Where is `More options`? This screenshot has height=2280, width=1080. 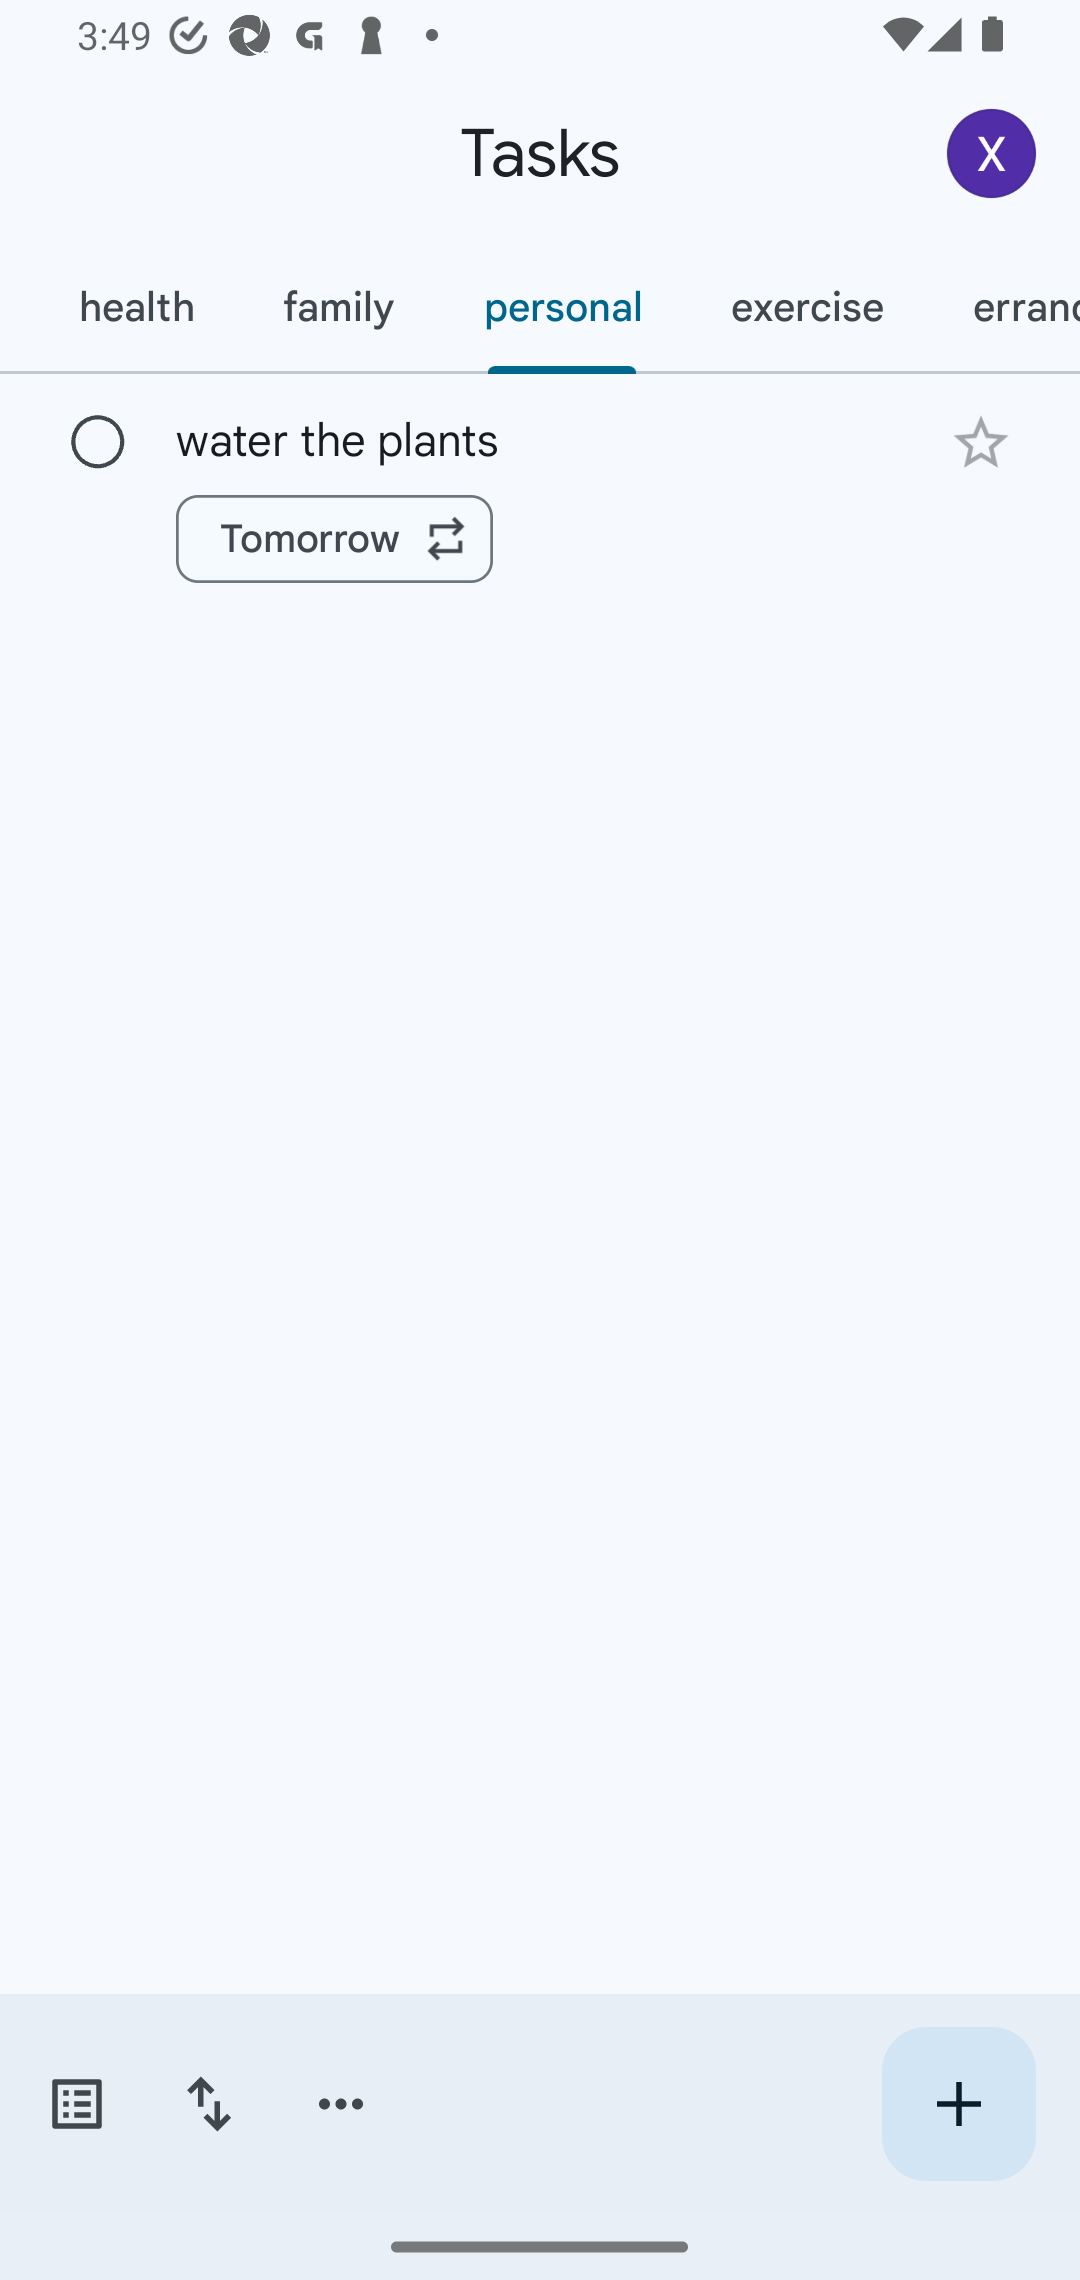
More options is located at coordinates (341, 2104).